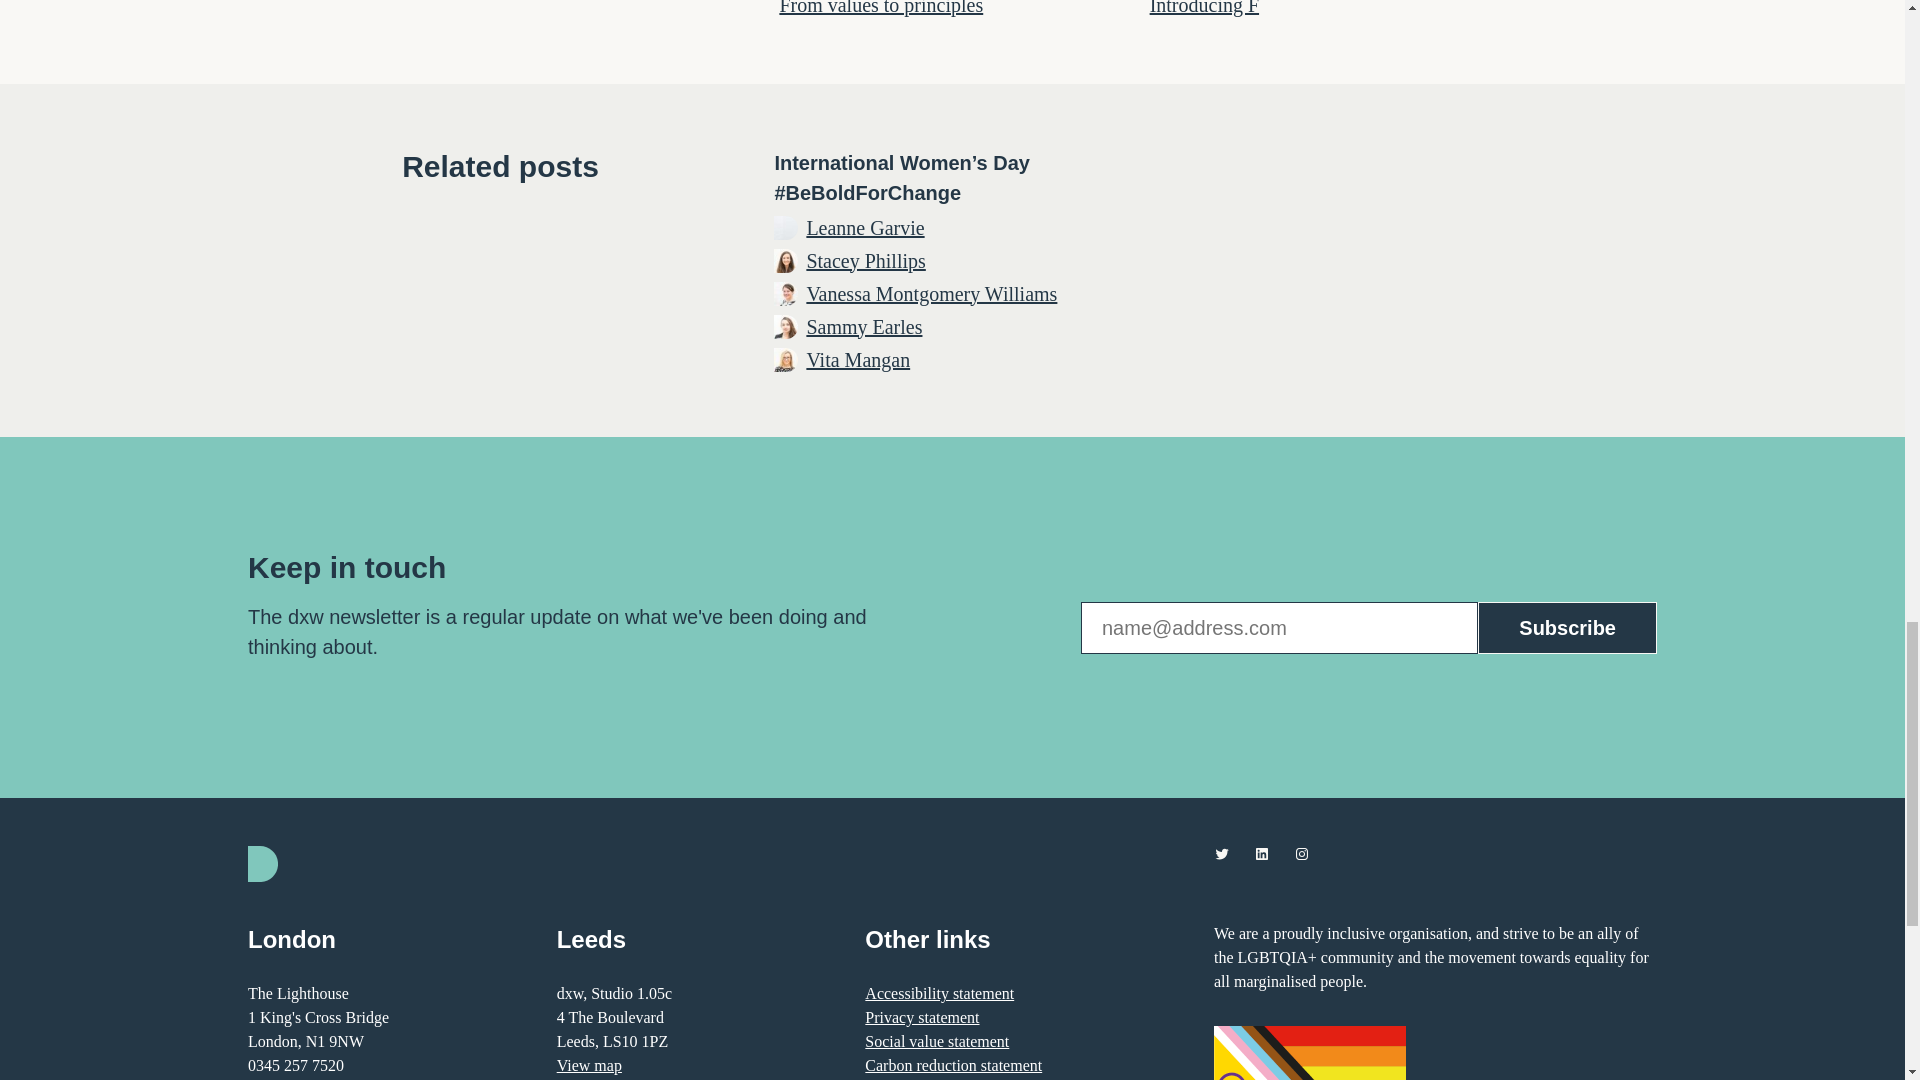  What do you see at coordinates (1302, 853) in the screenshot?
I see `Instagram` at bounding box center [1302, 853].